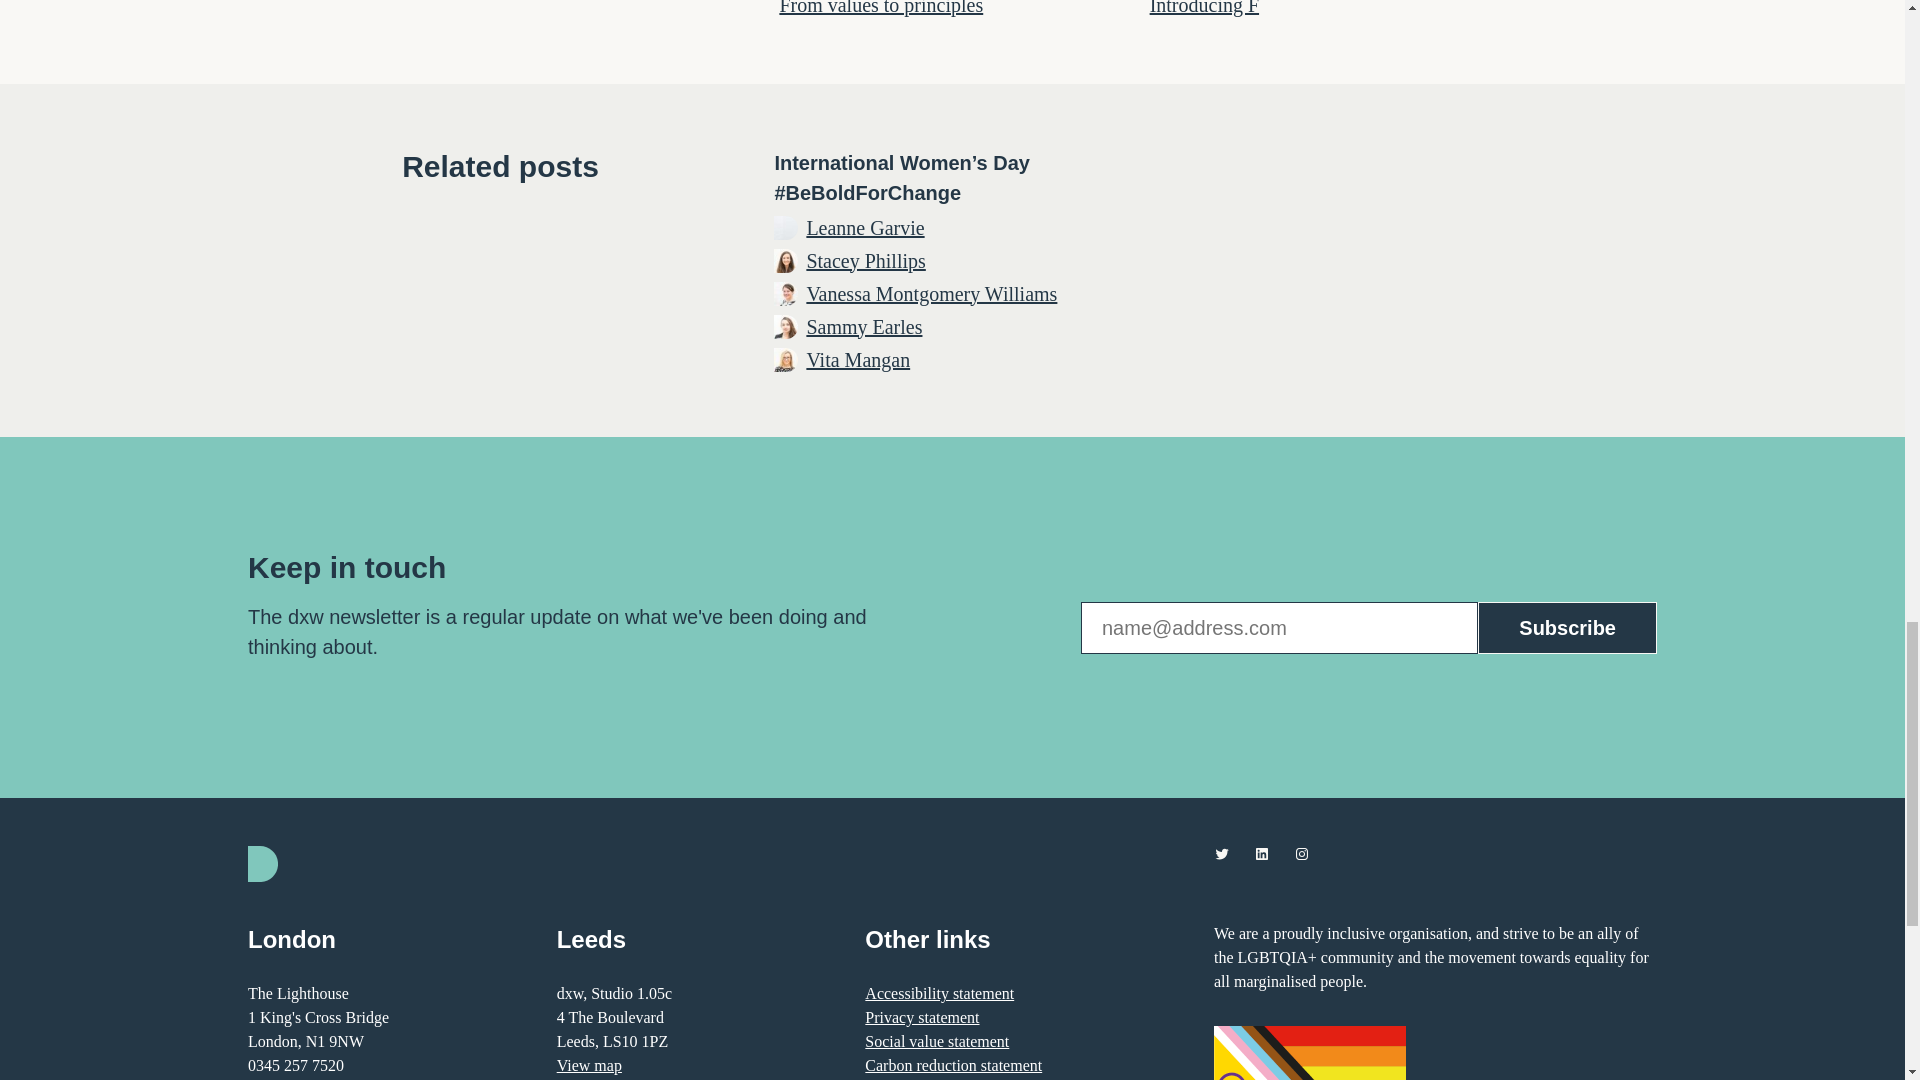  What do you see at coordinates (1302, 853) in the screenshot?
I see `Instagram` at bounding box center [1302, 853].